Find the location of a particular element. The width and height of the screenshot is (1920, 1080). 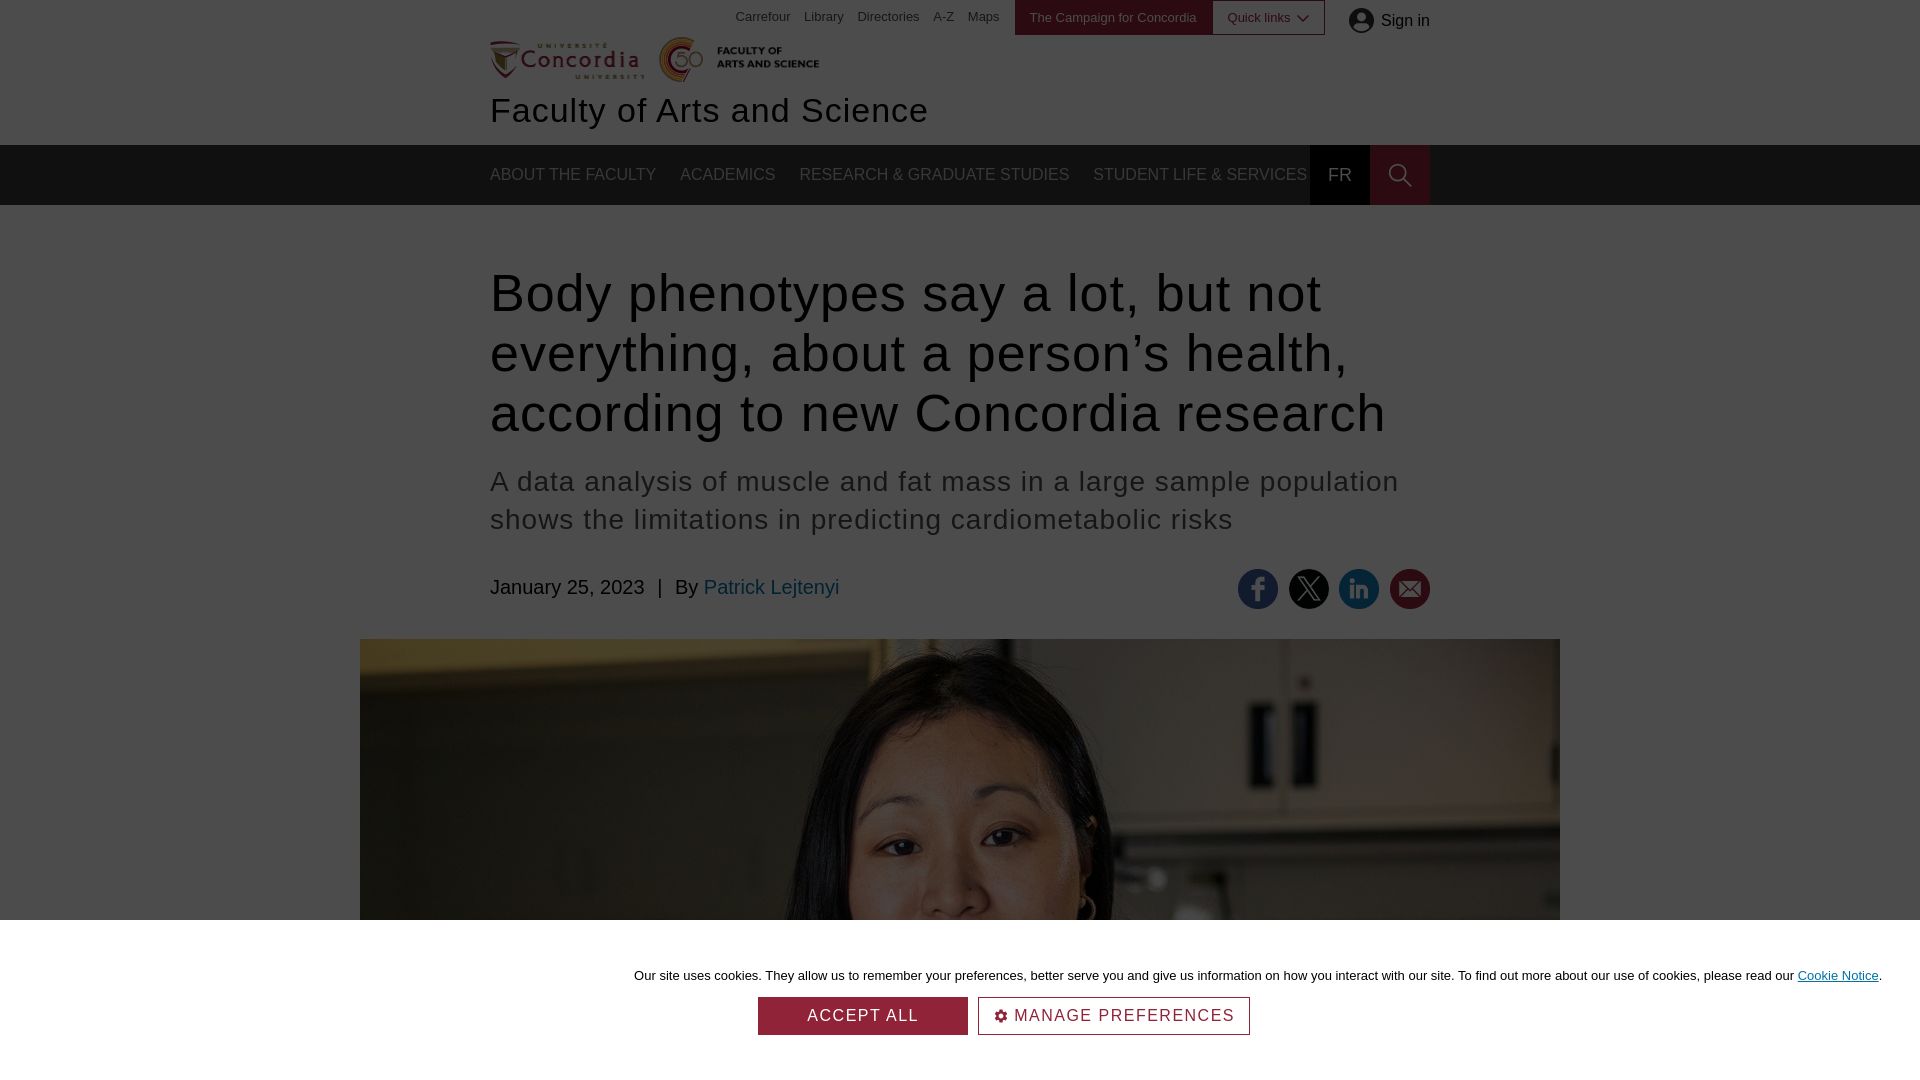

Email this story is located at coordinates (1410, 589).